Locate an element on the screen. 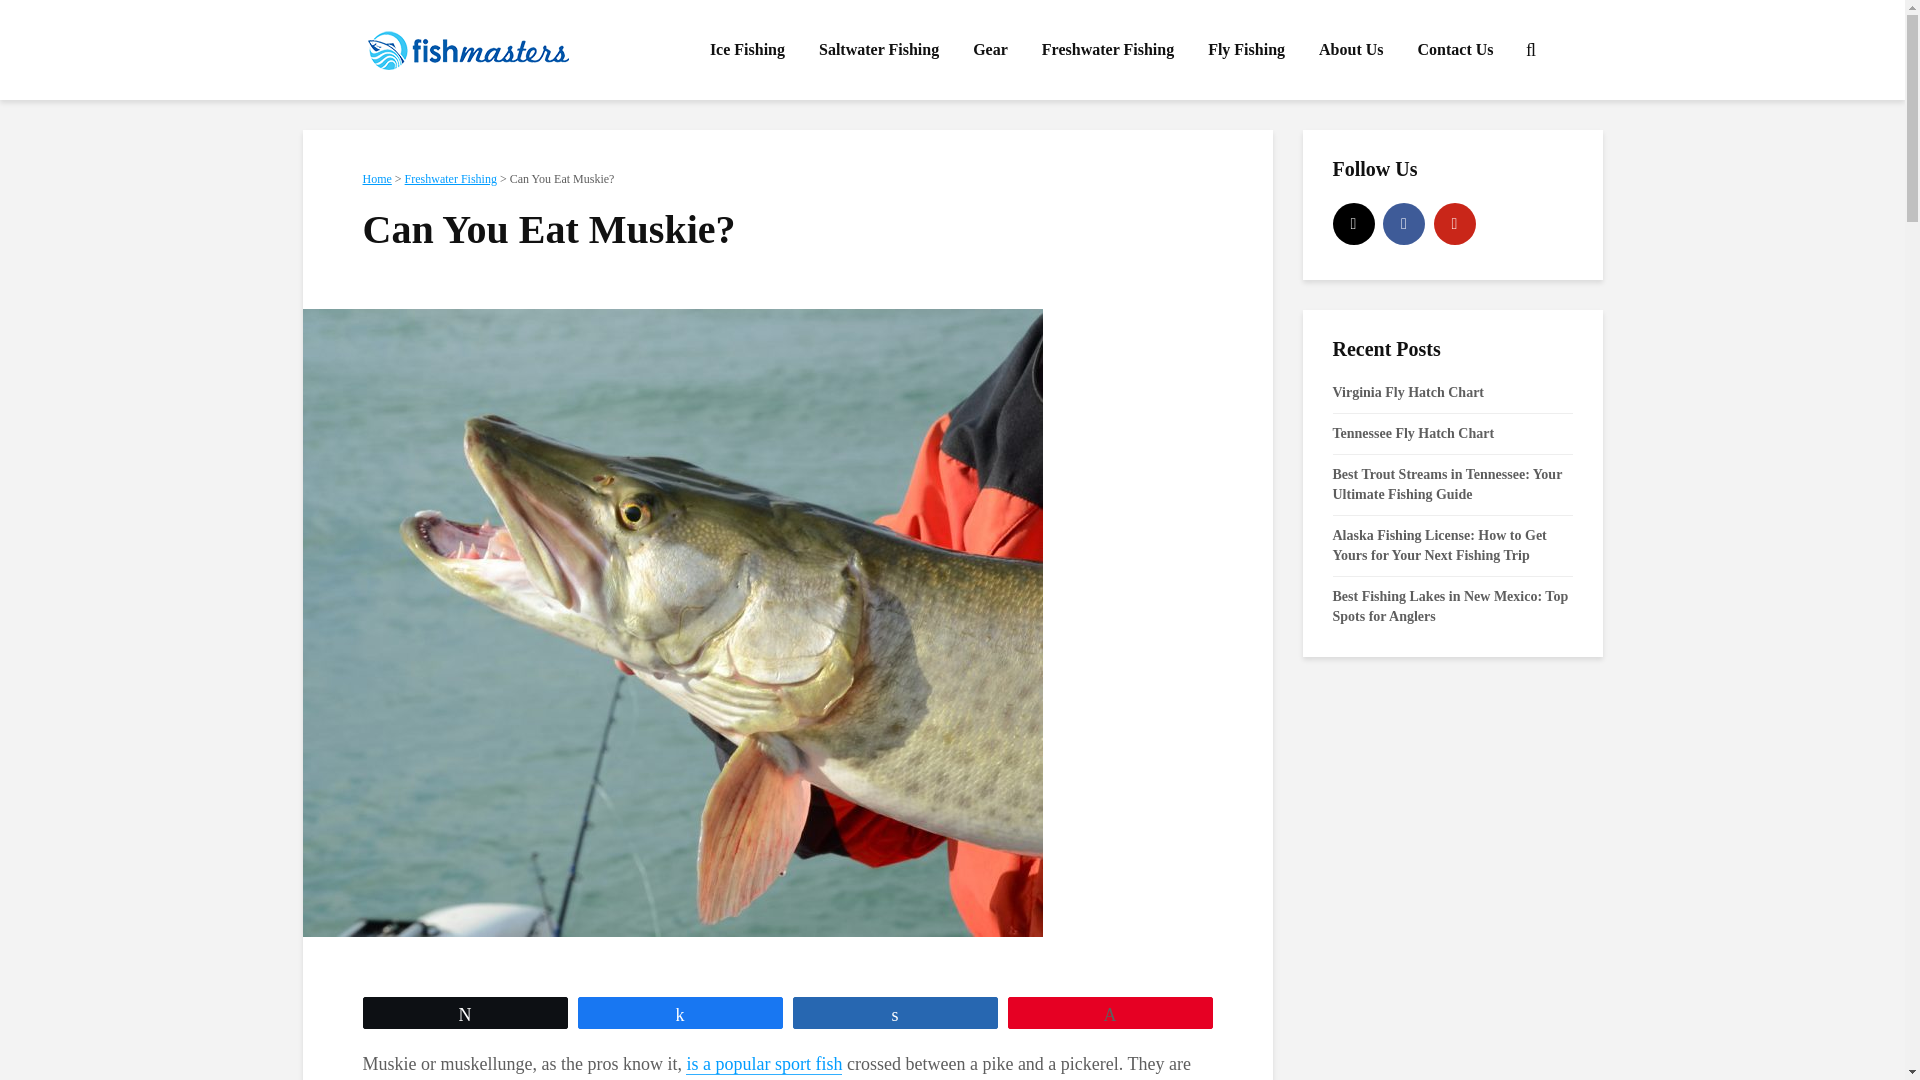  Go to the Freshwater Fishing category archives. is located at coordinates (451, 178).